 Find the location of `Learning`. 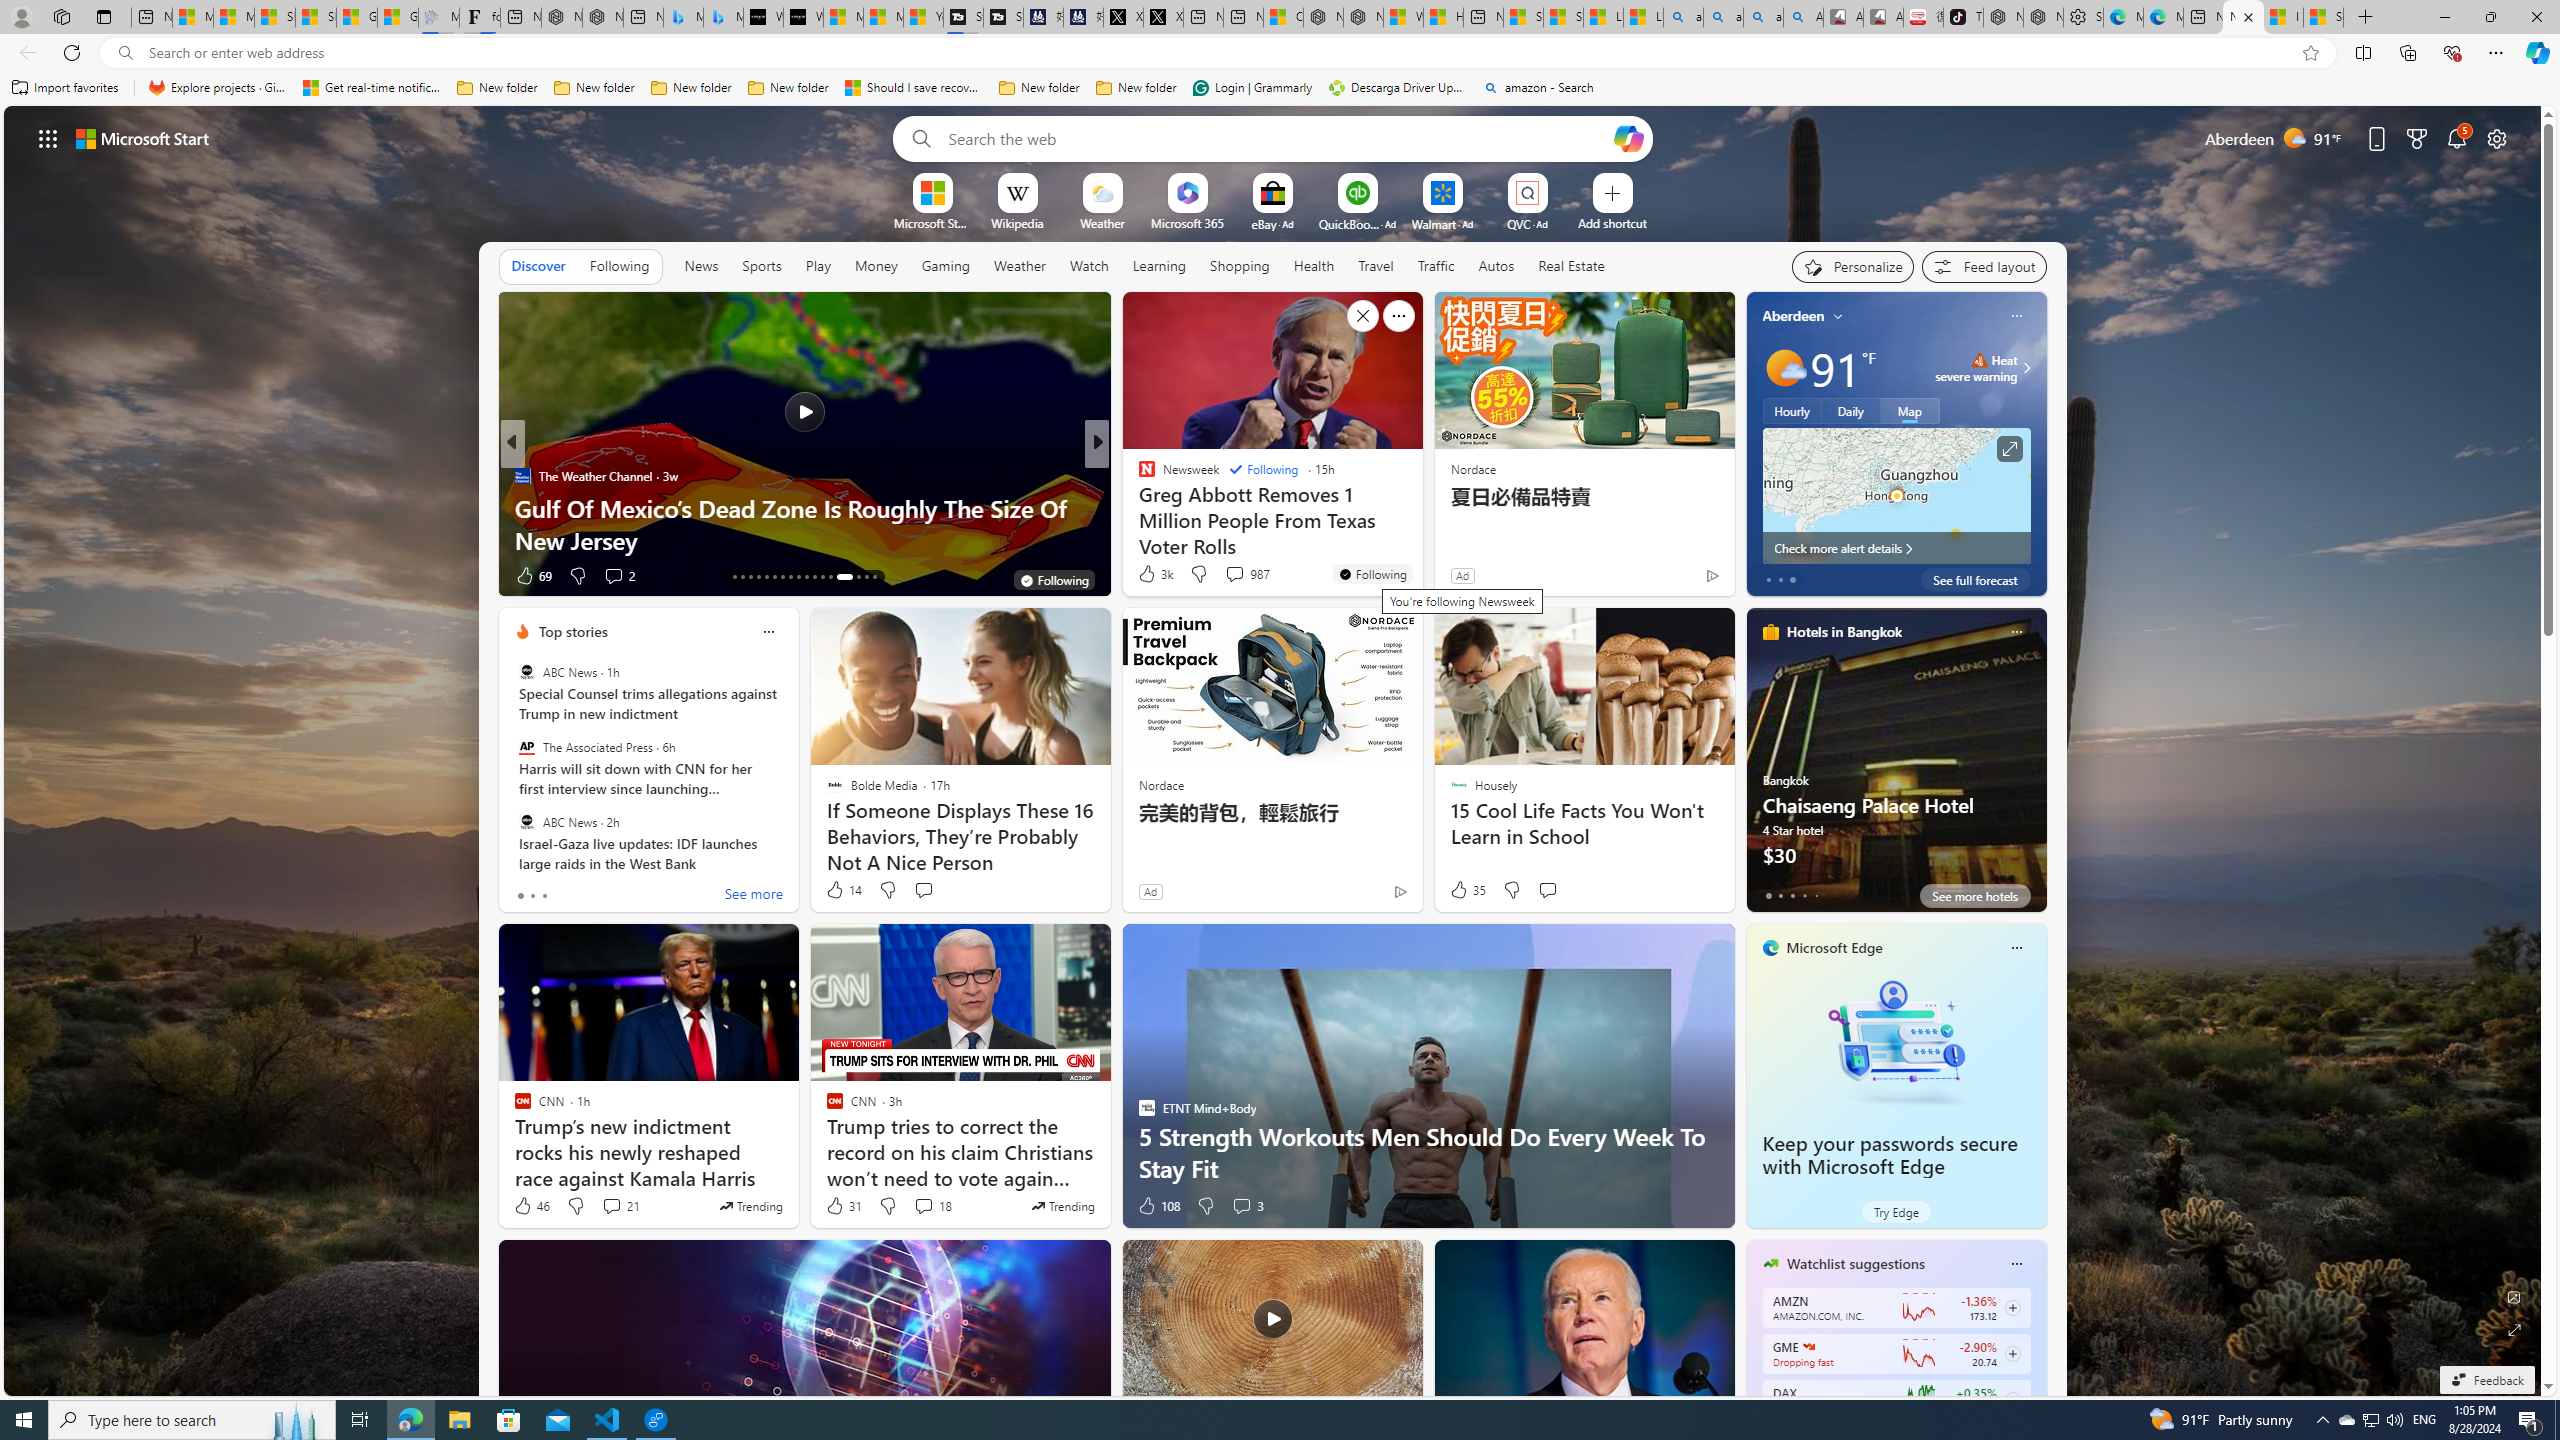

Learning is located at coordinates (1160, 266).